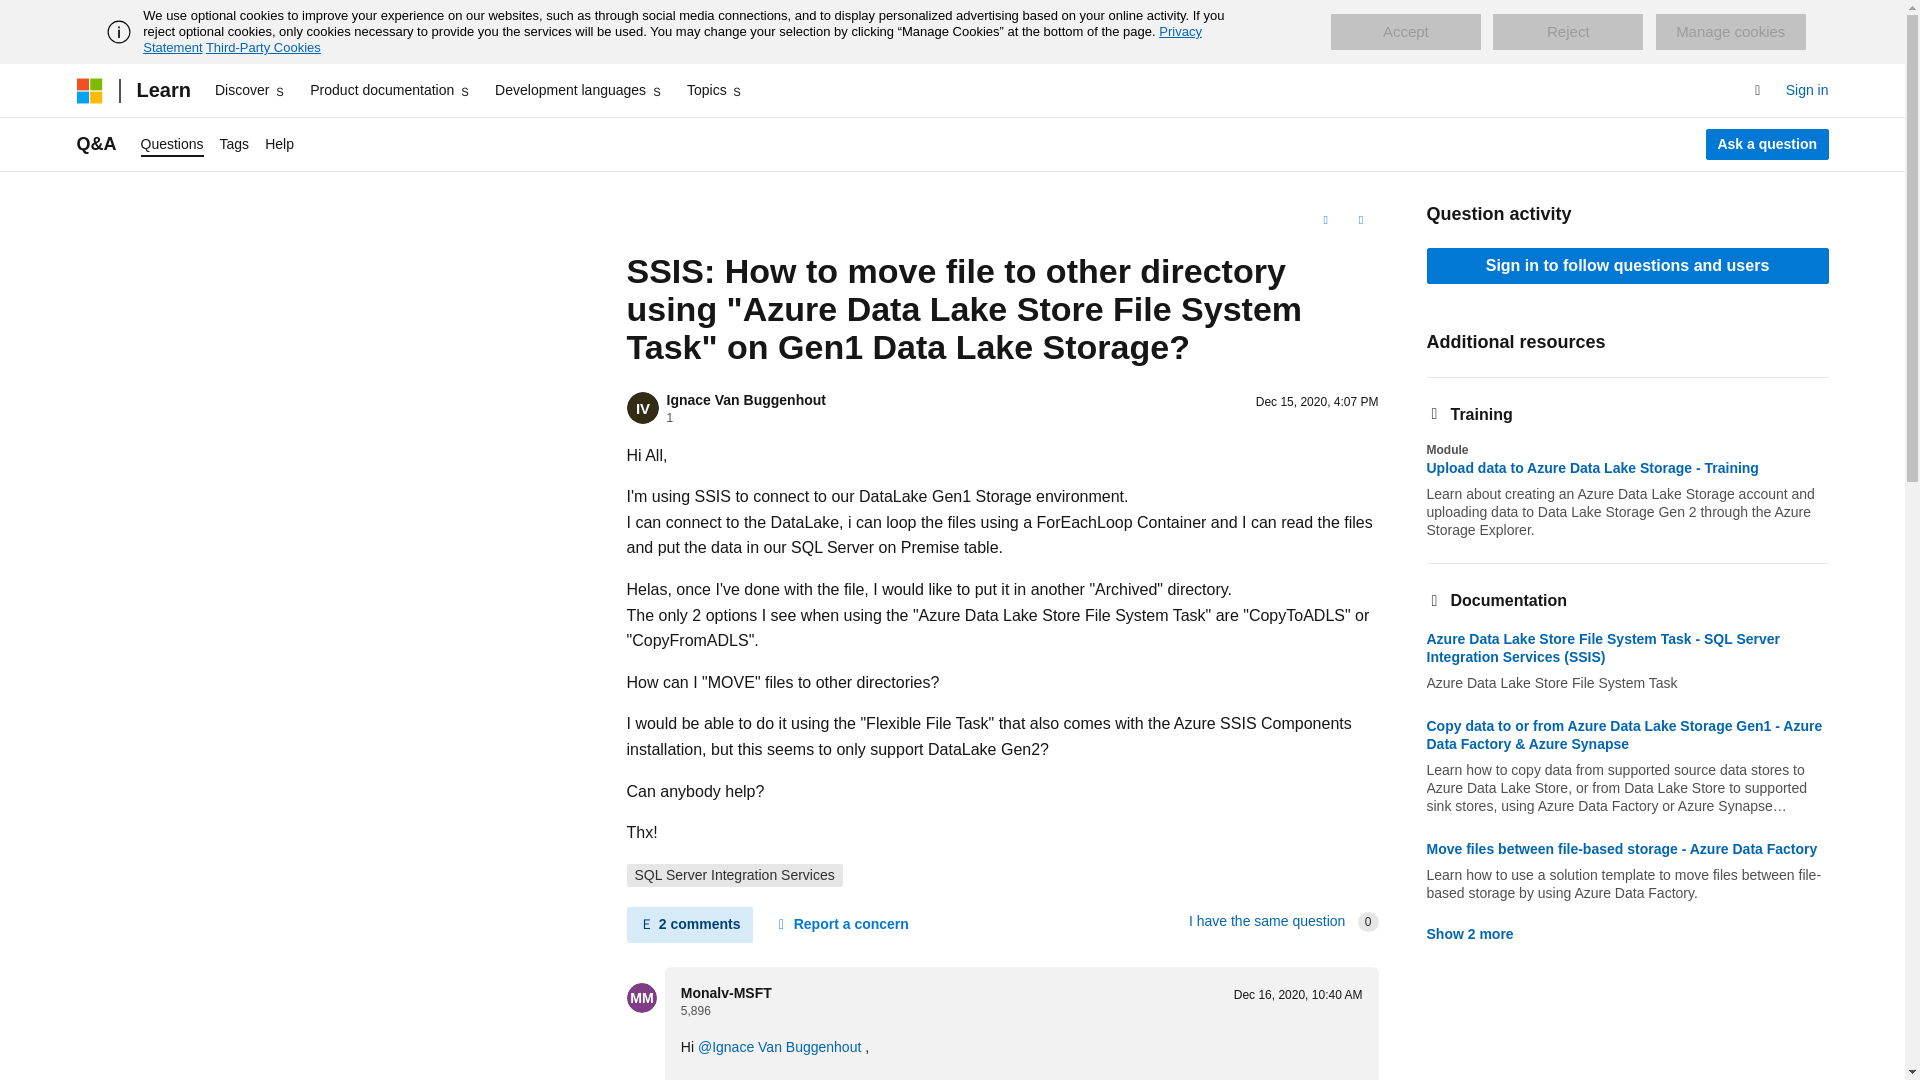 This screenshot has width=1920, height=1080. What do you see at coordinates (578, 90) in the screenshot?
I see `Development languages` at bounding box center [578, 90].